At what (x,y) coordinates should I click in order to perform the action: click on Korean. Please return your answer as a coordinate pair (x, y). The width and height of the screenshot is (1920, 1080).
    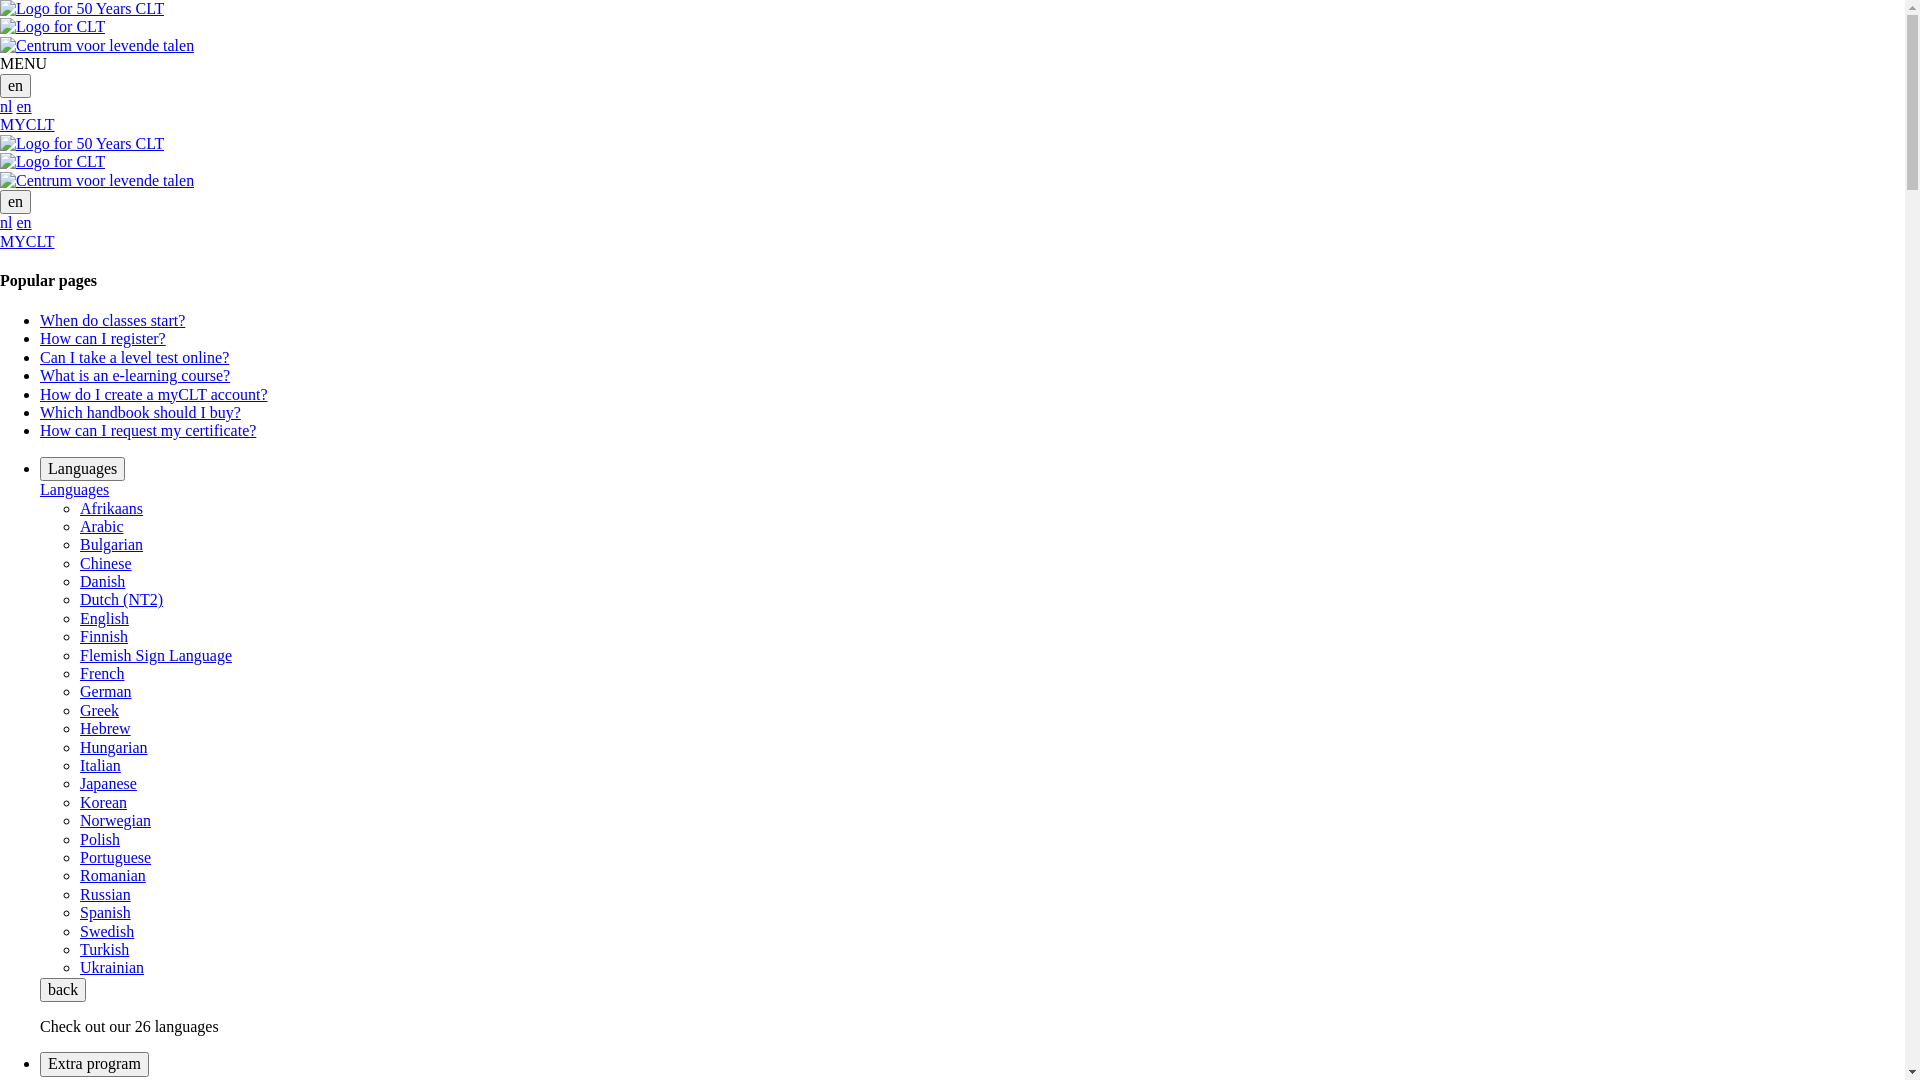
    Looking at the image, I should click on (104, 802).